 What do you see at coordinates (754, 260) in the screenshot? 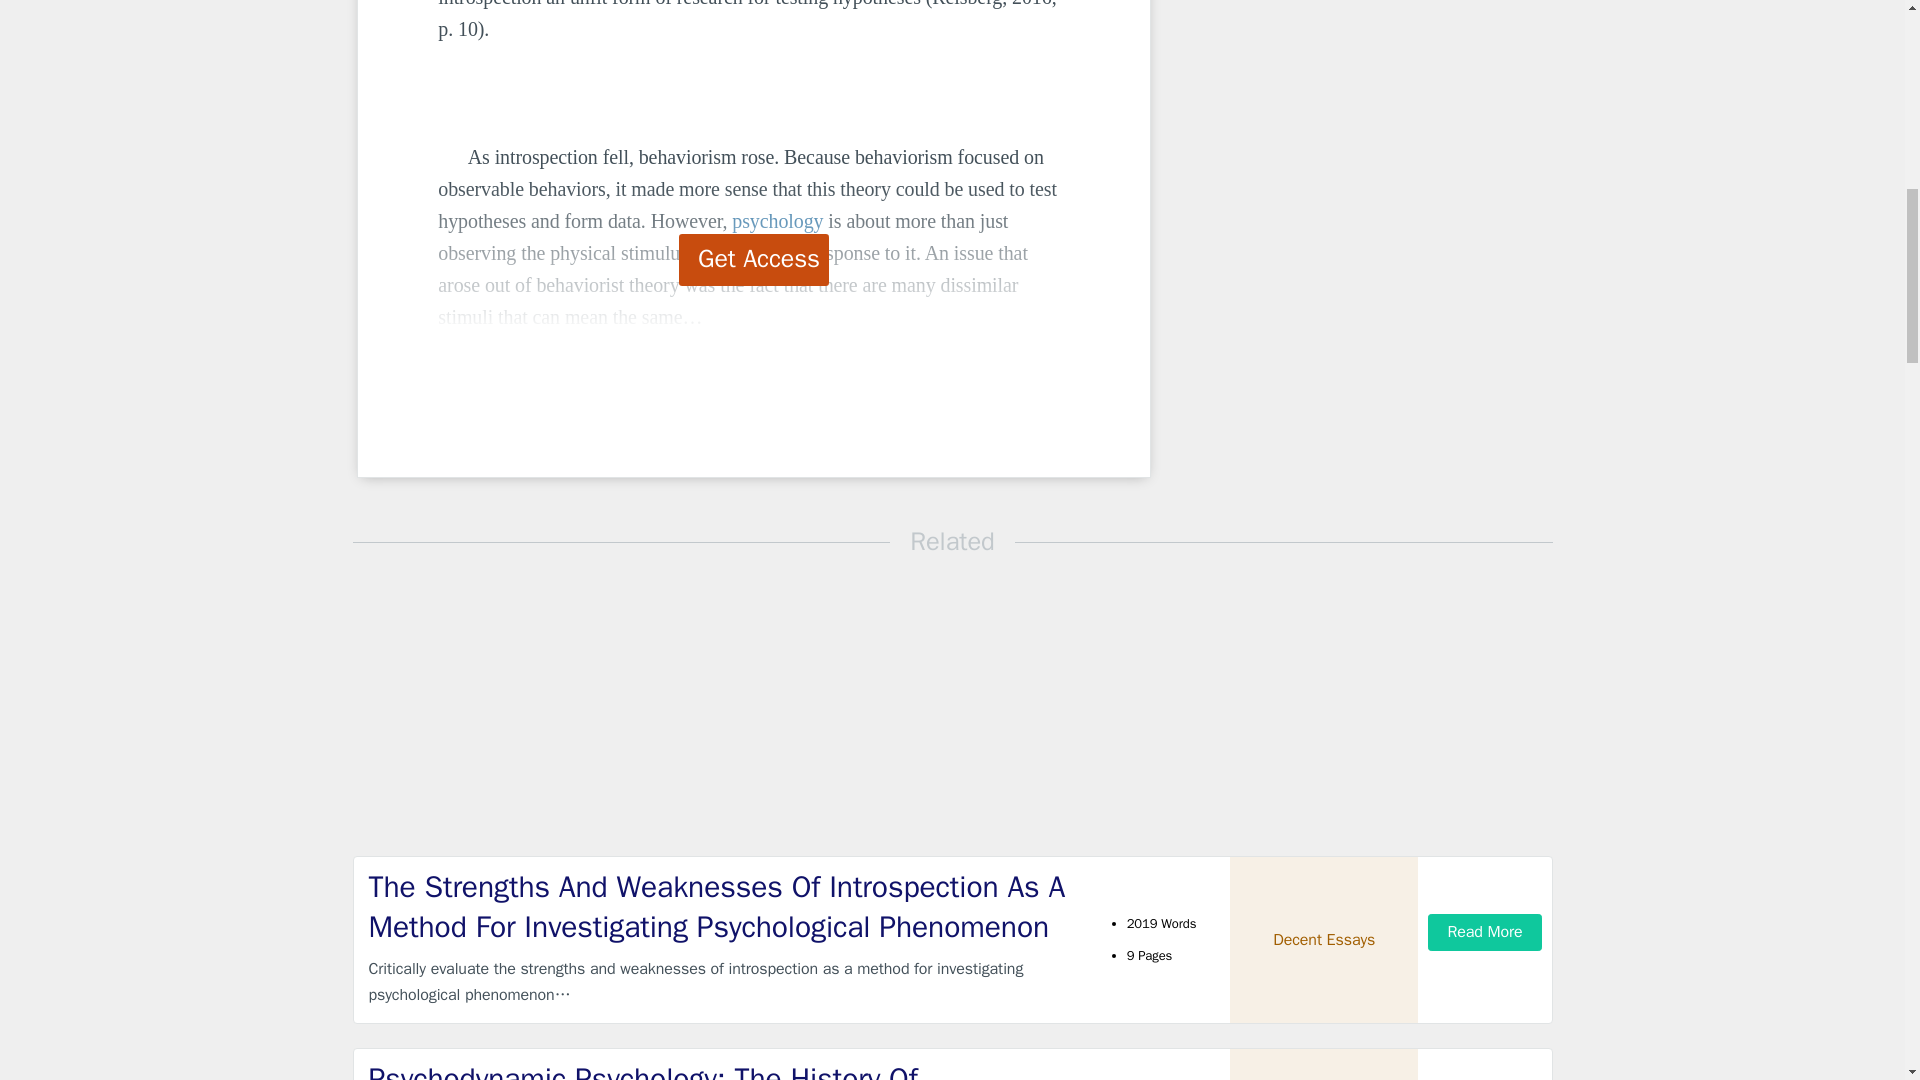
I see `Get Access` at bounding box center [754, 260].